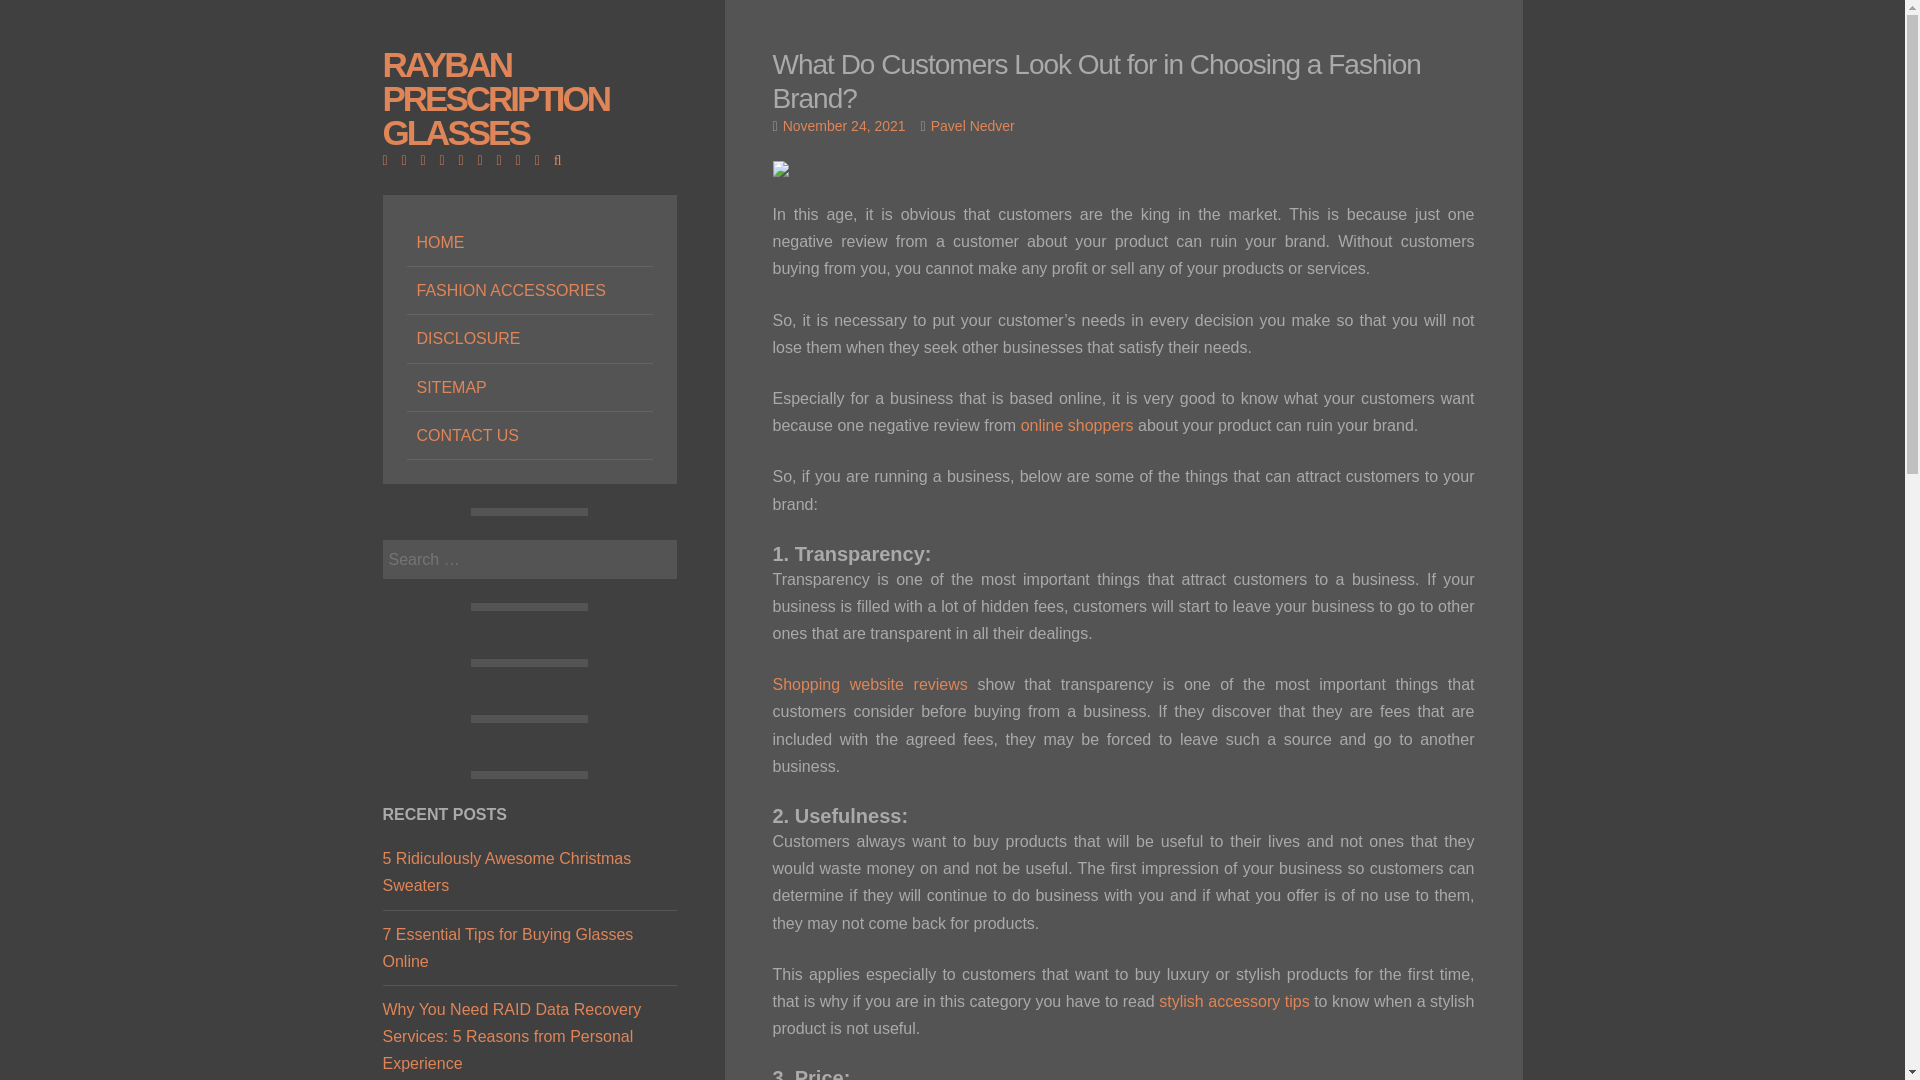 This screenshot has height=1080, width=1920. I want to click on Facebook, so click(390, 160).